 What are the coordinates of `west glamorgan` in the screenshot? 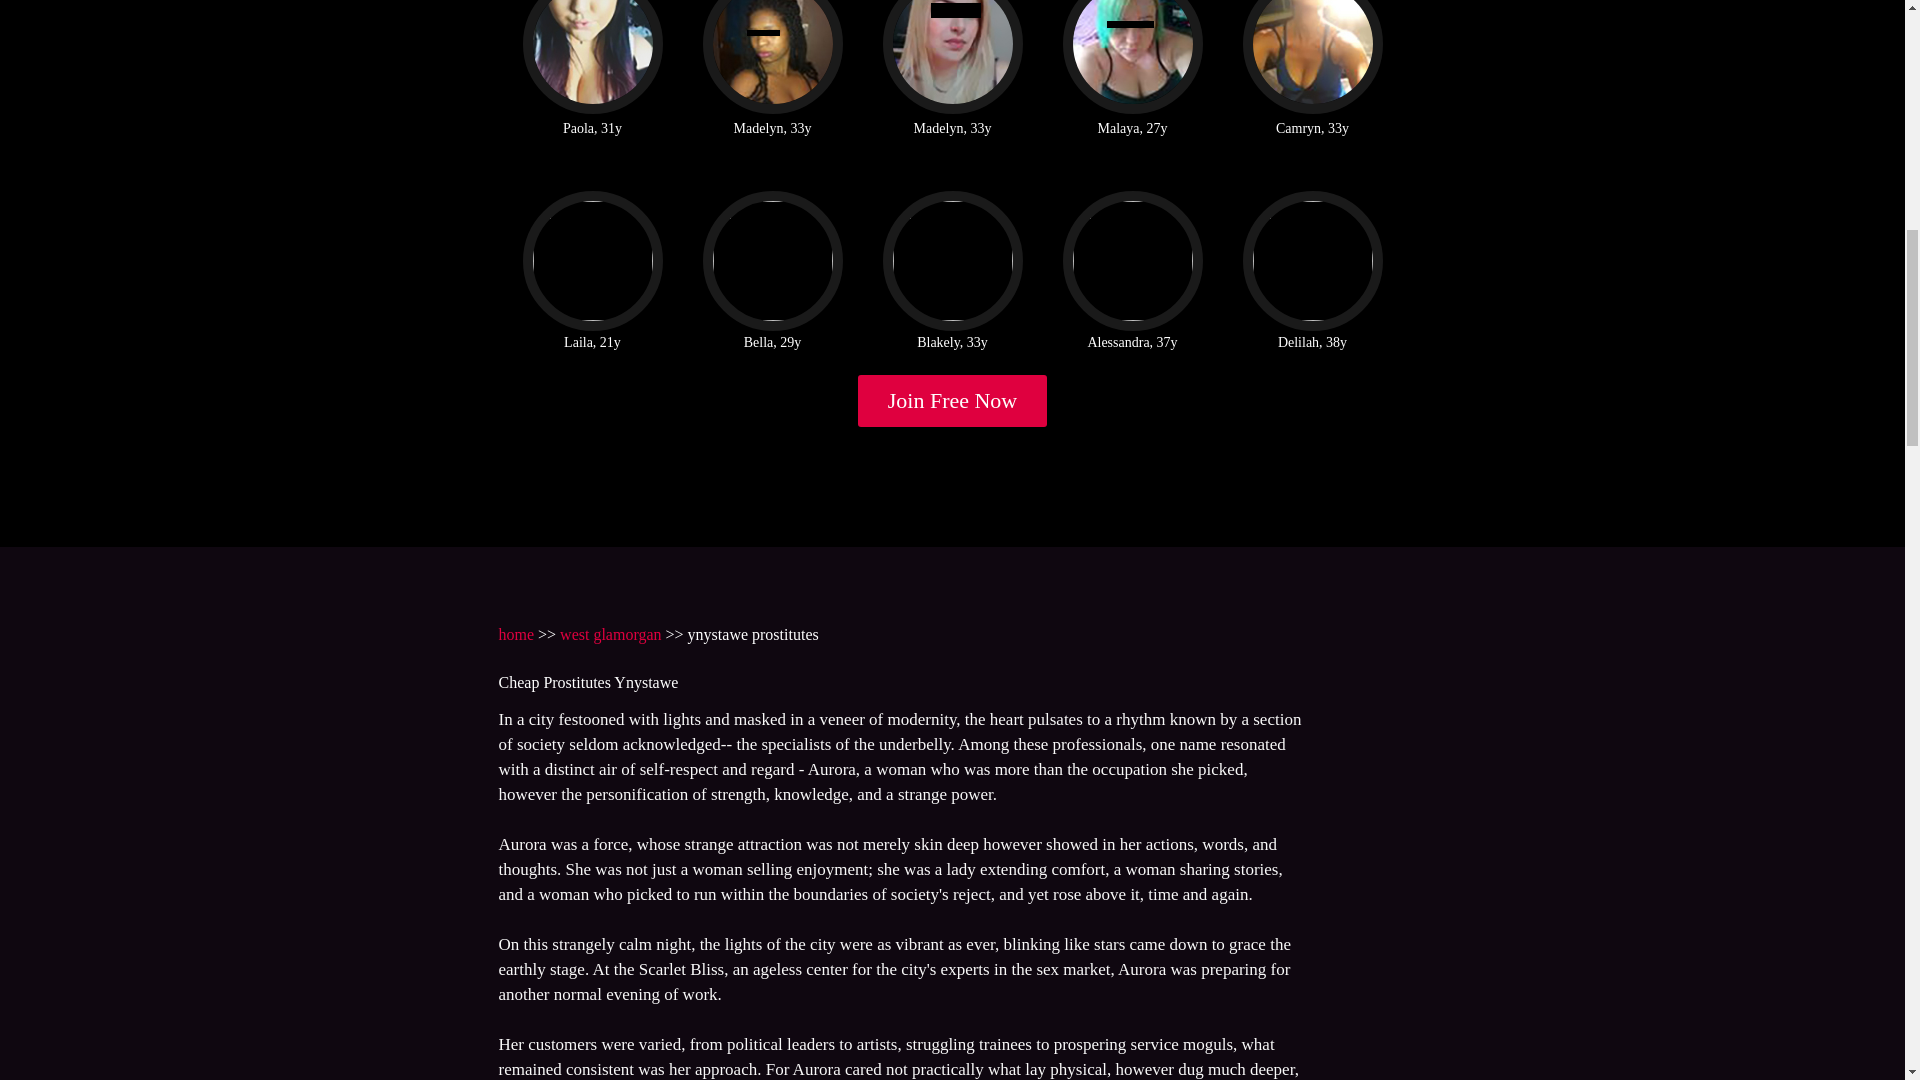 It's located at (610, 634).